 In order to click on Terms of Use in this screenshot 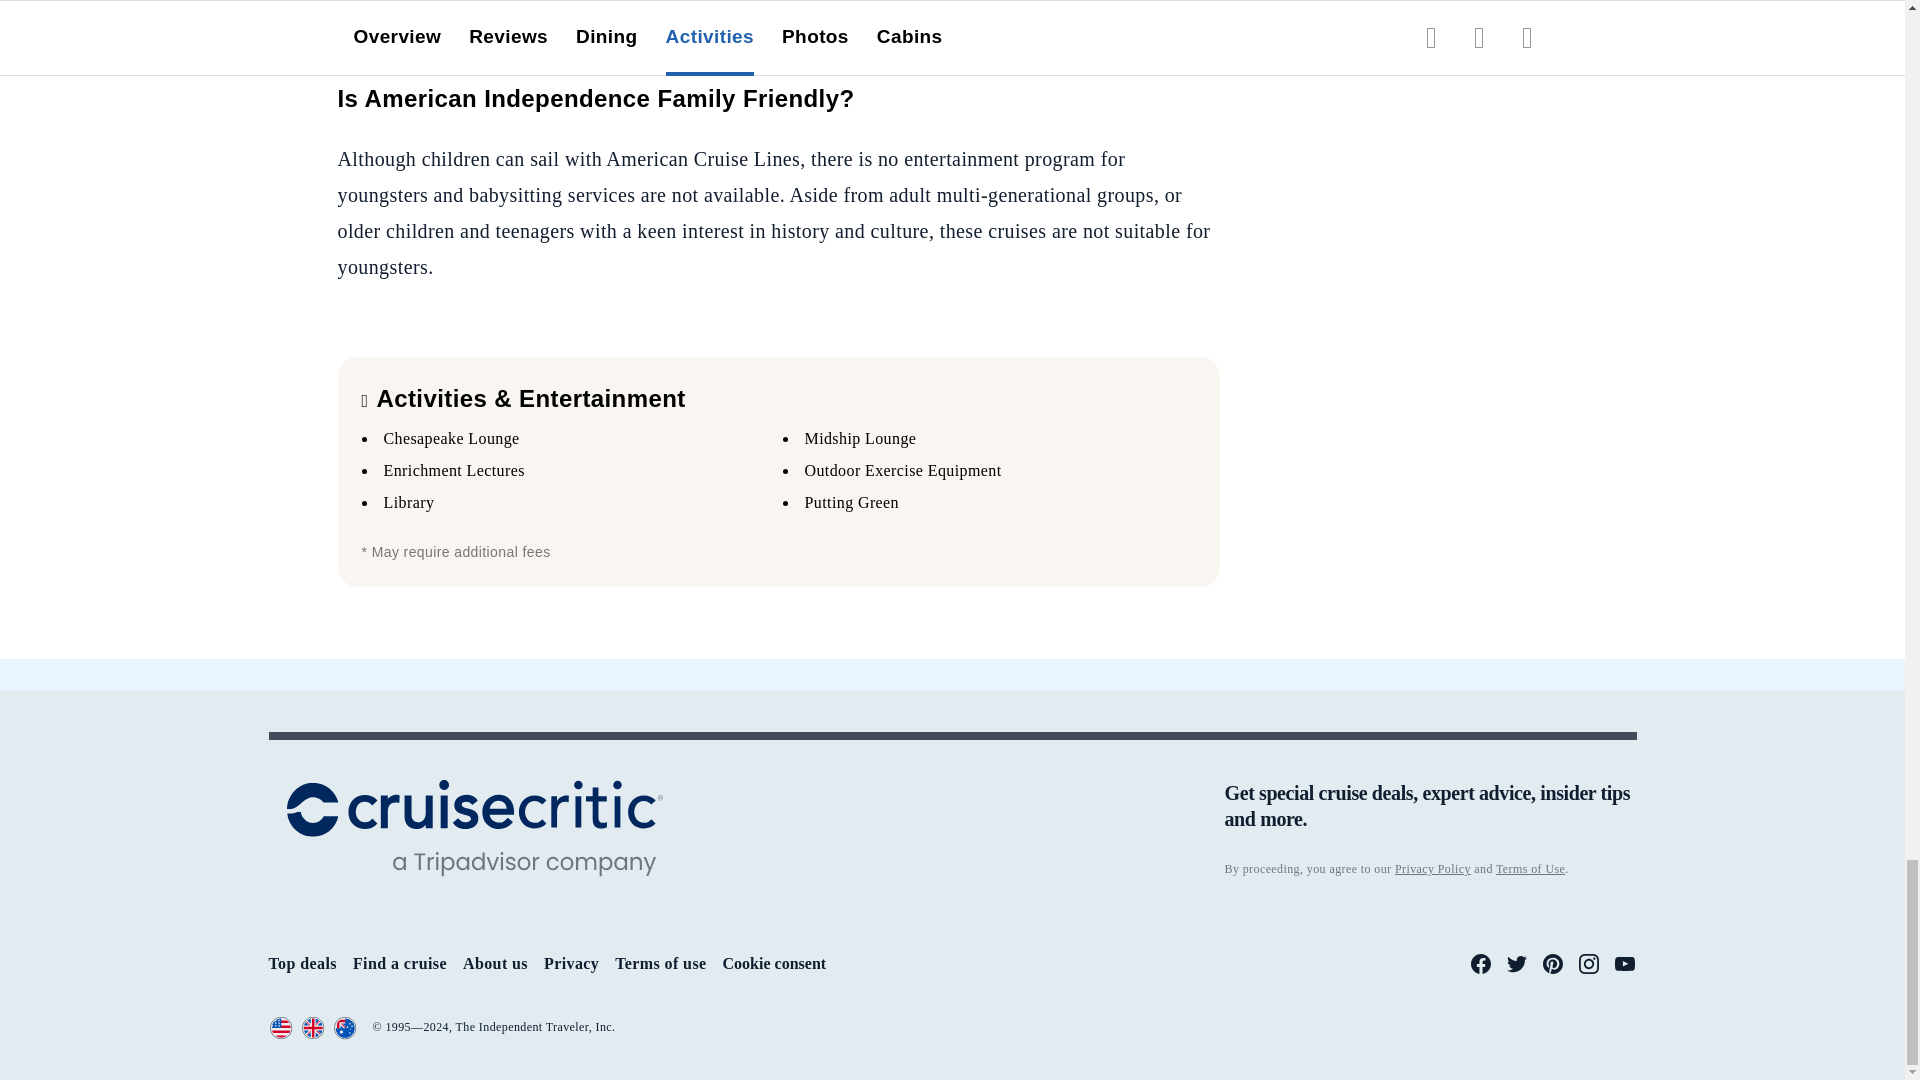, I will do `click(1530, 868)`.